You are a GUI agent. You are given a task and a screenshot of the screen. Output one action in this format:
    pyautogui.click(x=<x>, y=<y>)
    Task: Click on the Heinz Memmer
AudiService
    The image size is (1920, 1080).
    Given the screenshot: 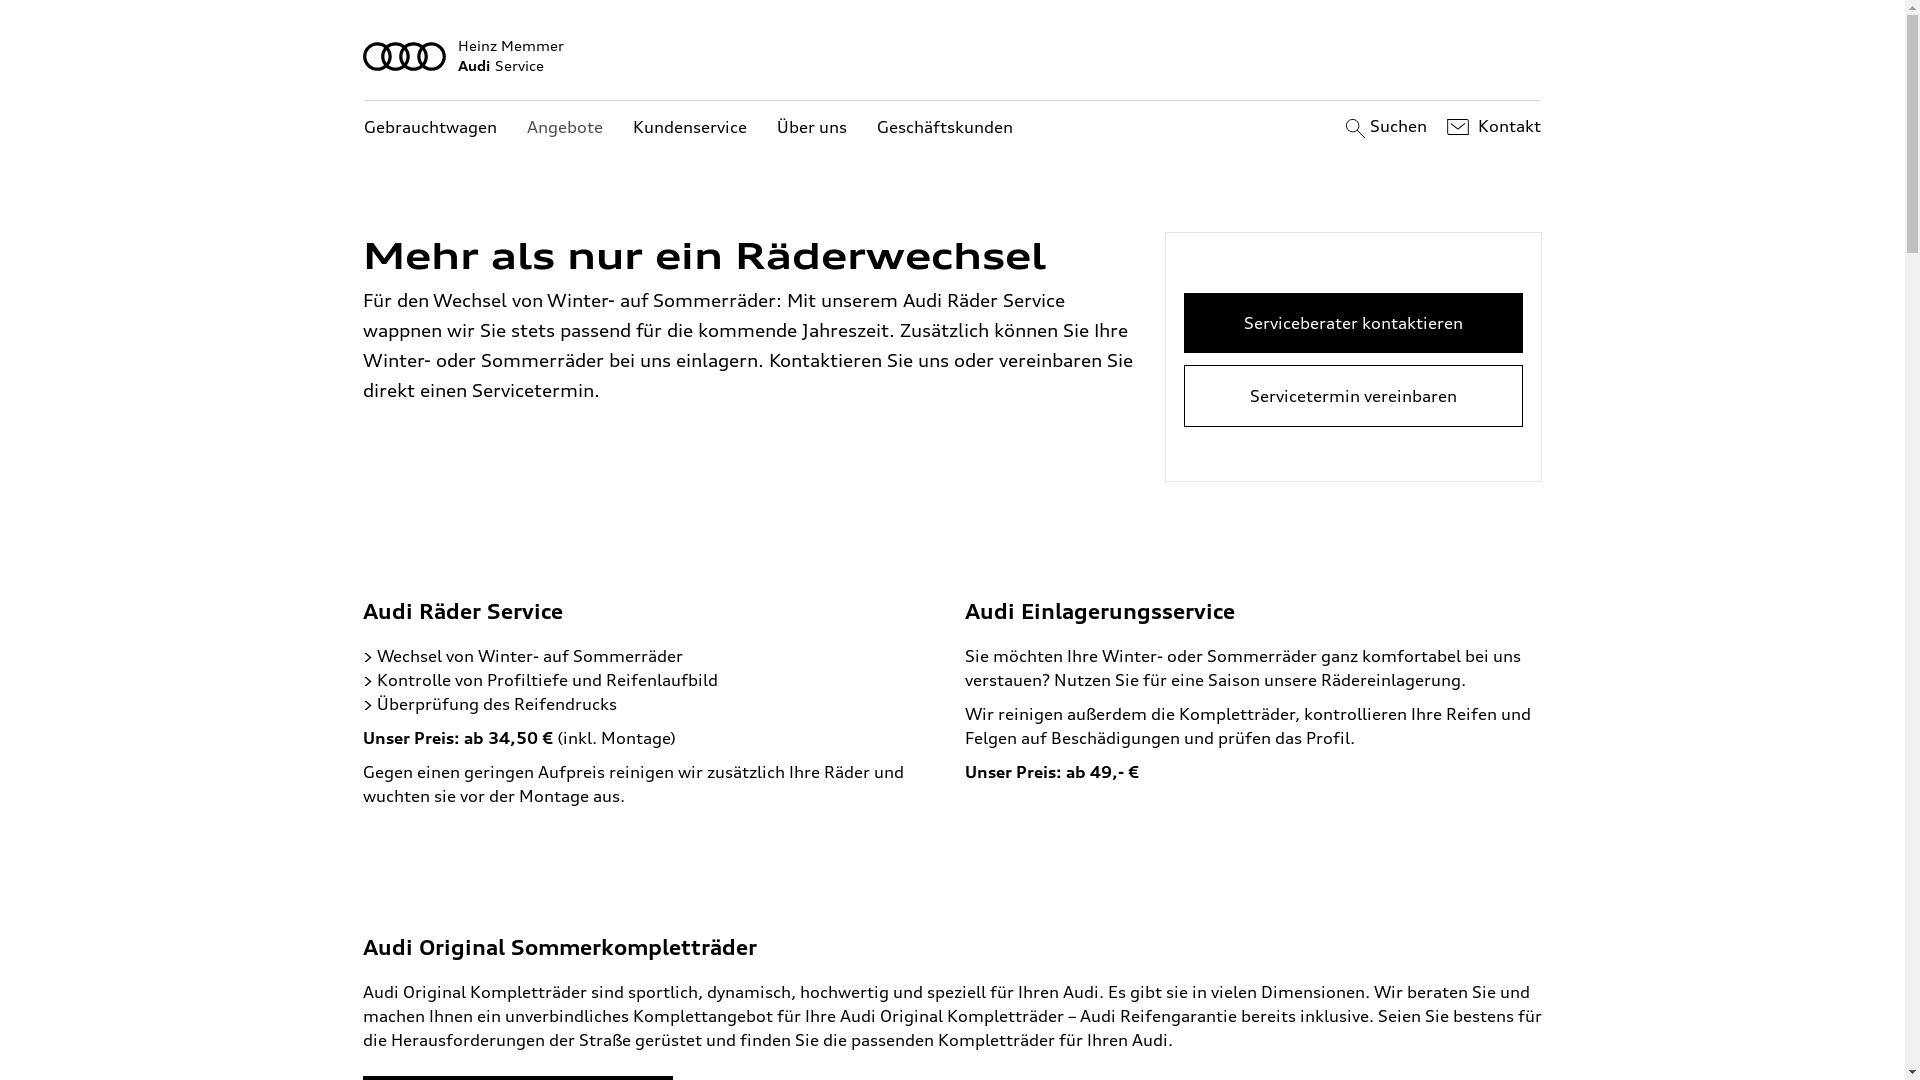 What is the action you would take?
    pyautogui.click(x=953, y=56)
    